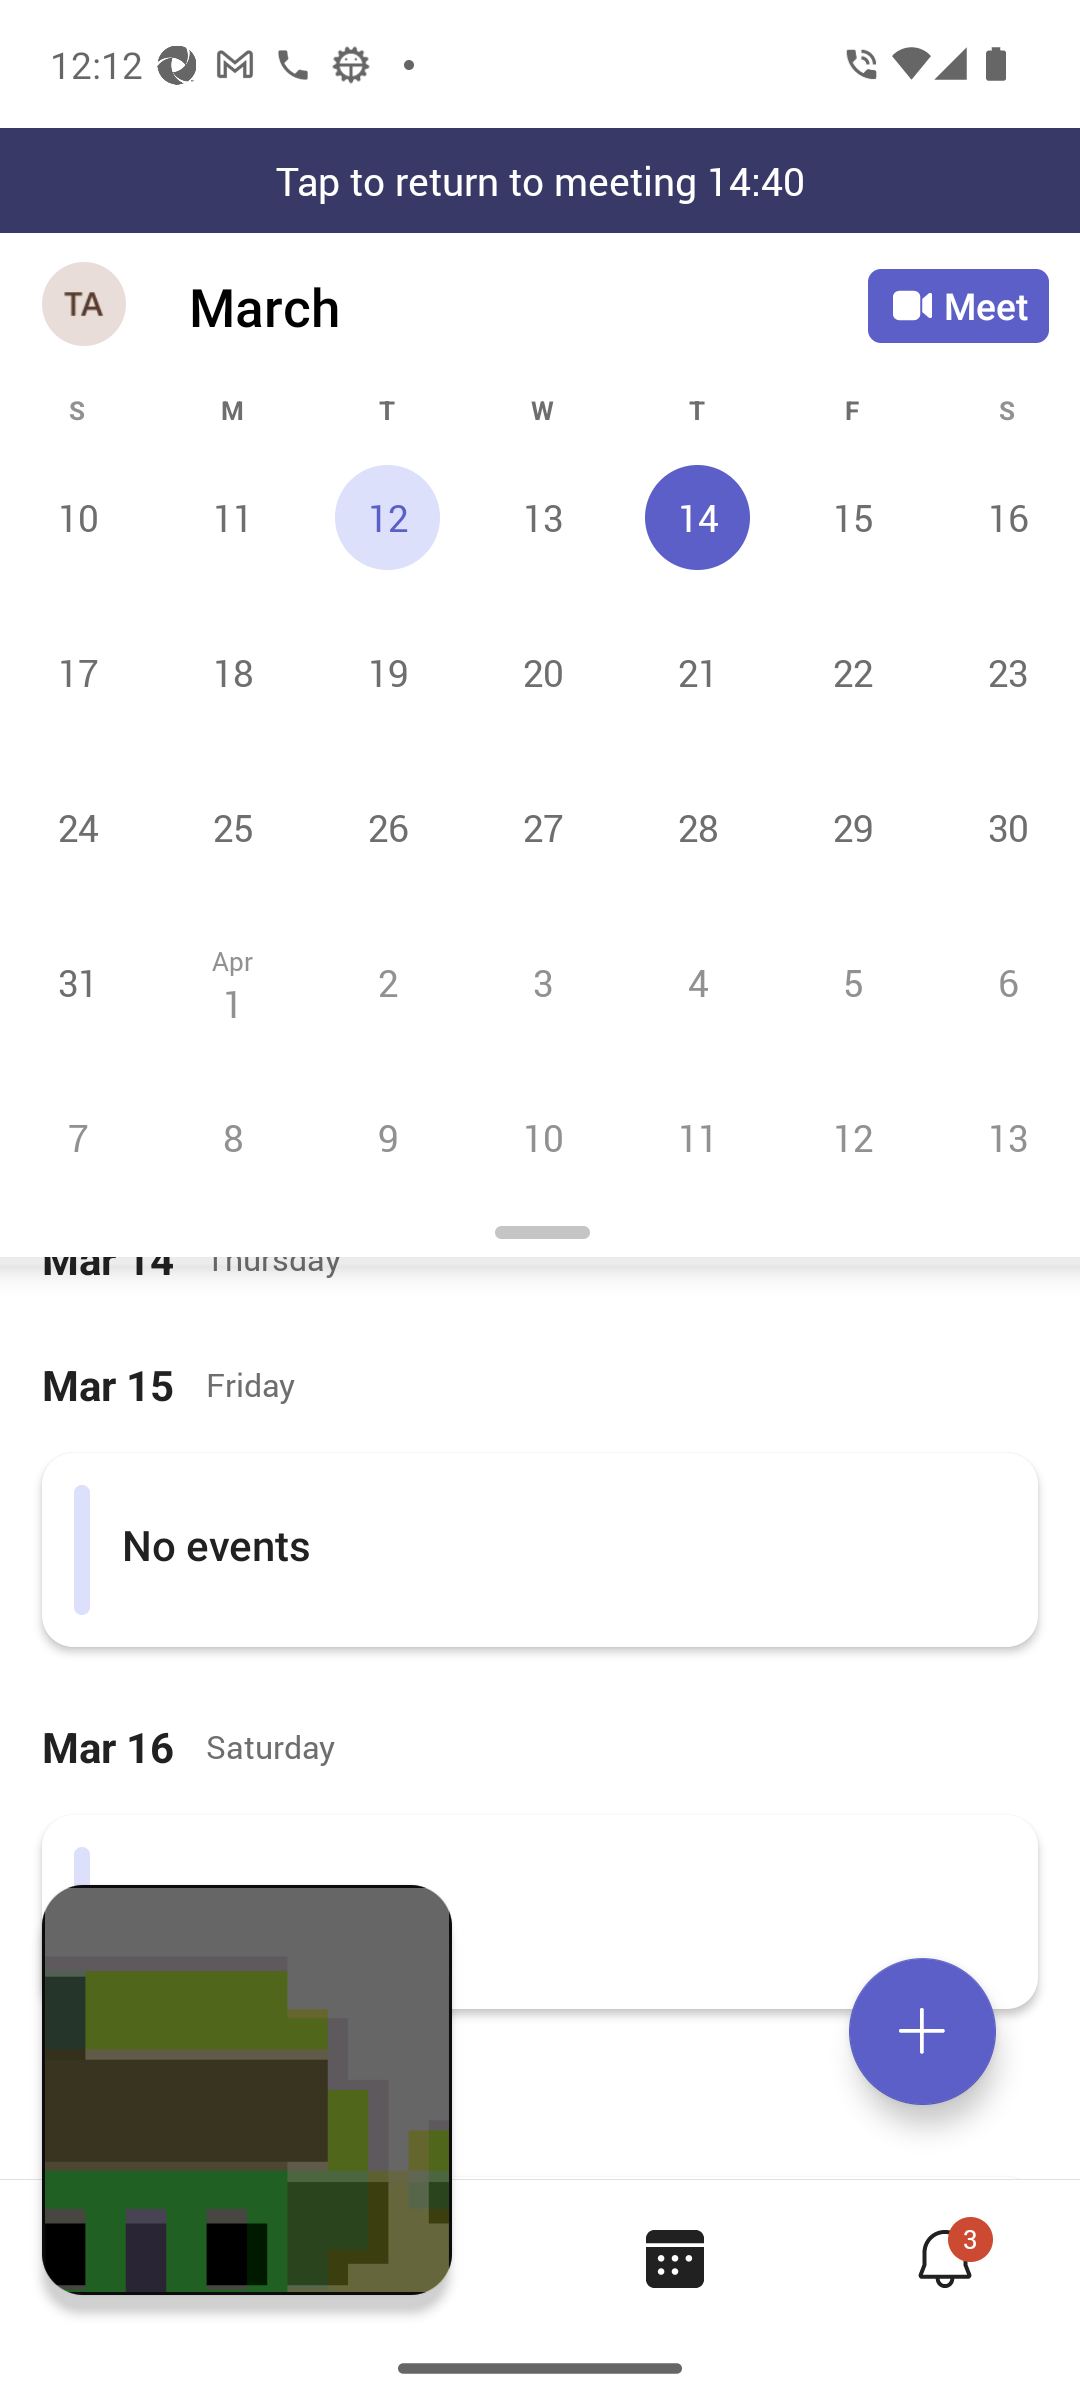 This screenshot has width=1080, height=2400. I want to click on Saturday, April 13 13, so click(1004, 1137).